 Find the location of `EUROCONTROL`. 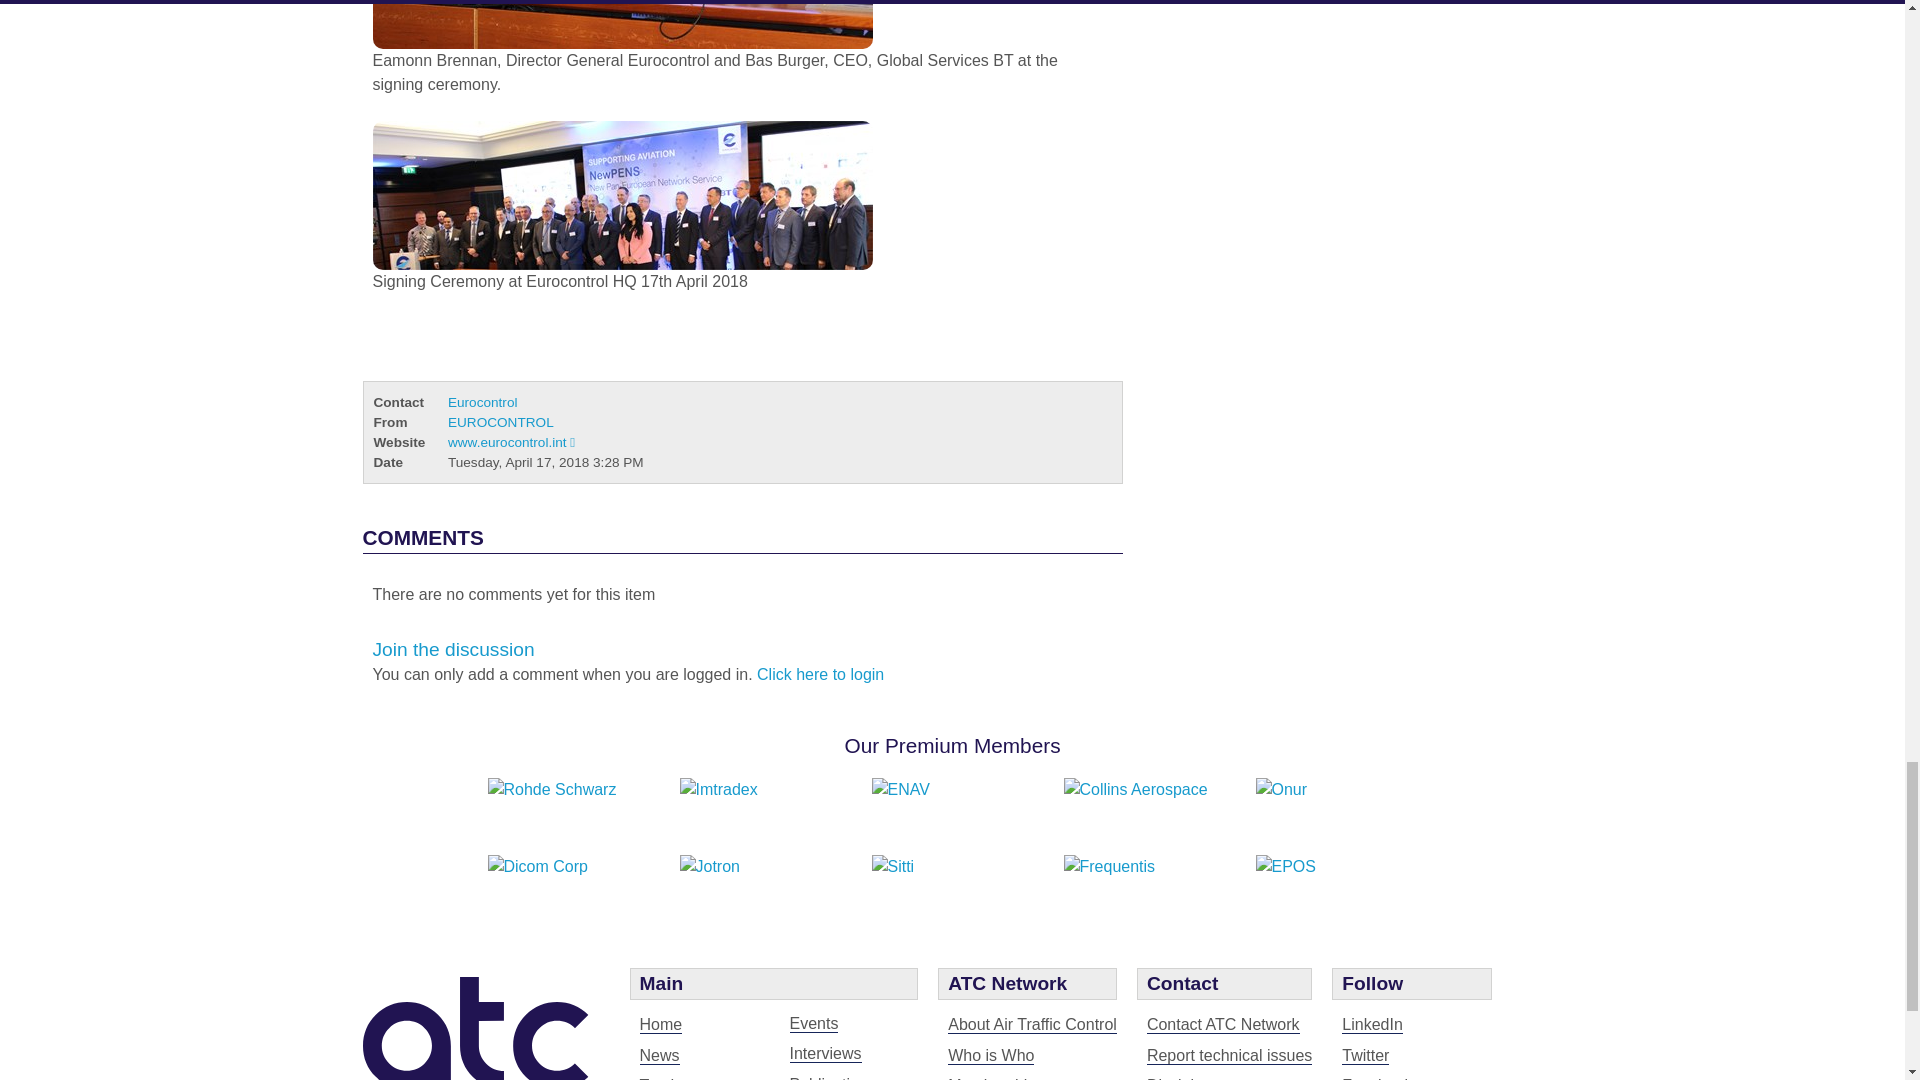

EUROCONTROL is located at coordinates (500, 422).